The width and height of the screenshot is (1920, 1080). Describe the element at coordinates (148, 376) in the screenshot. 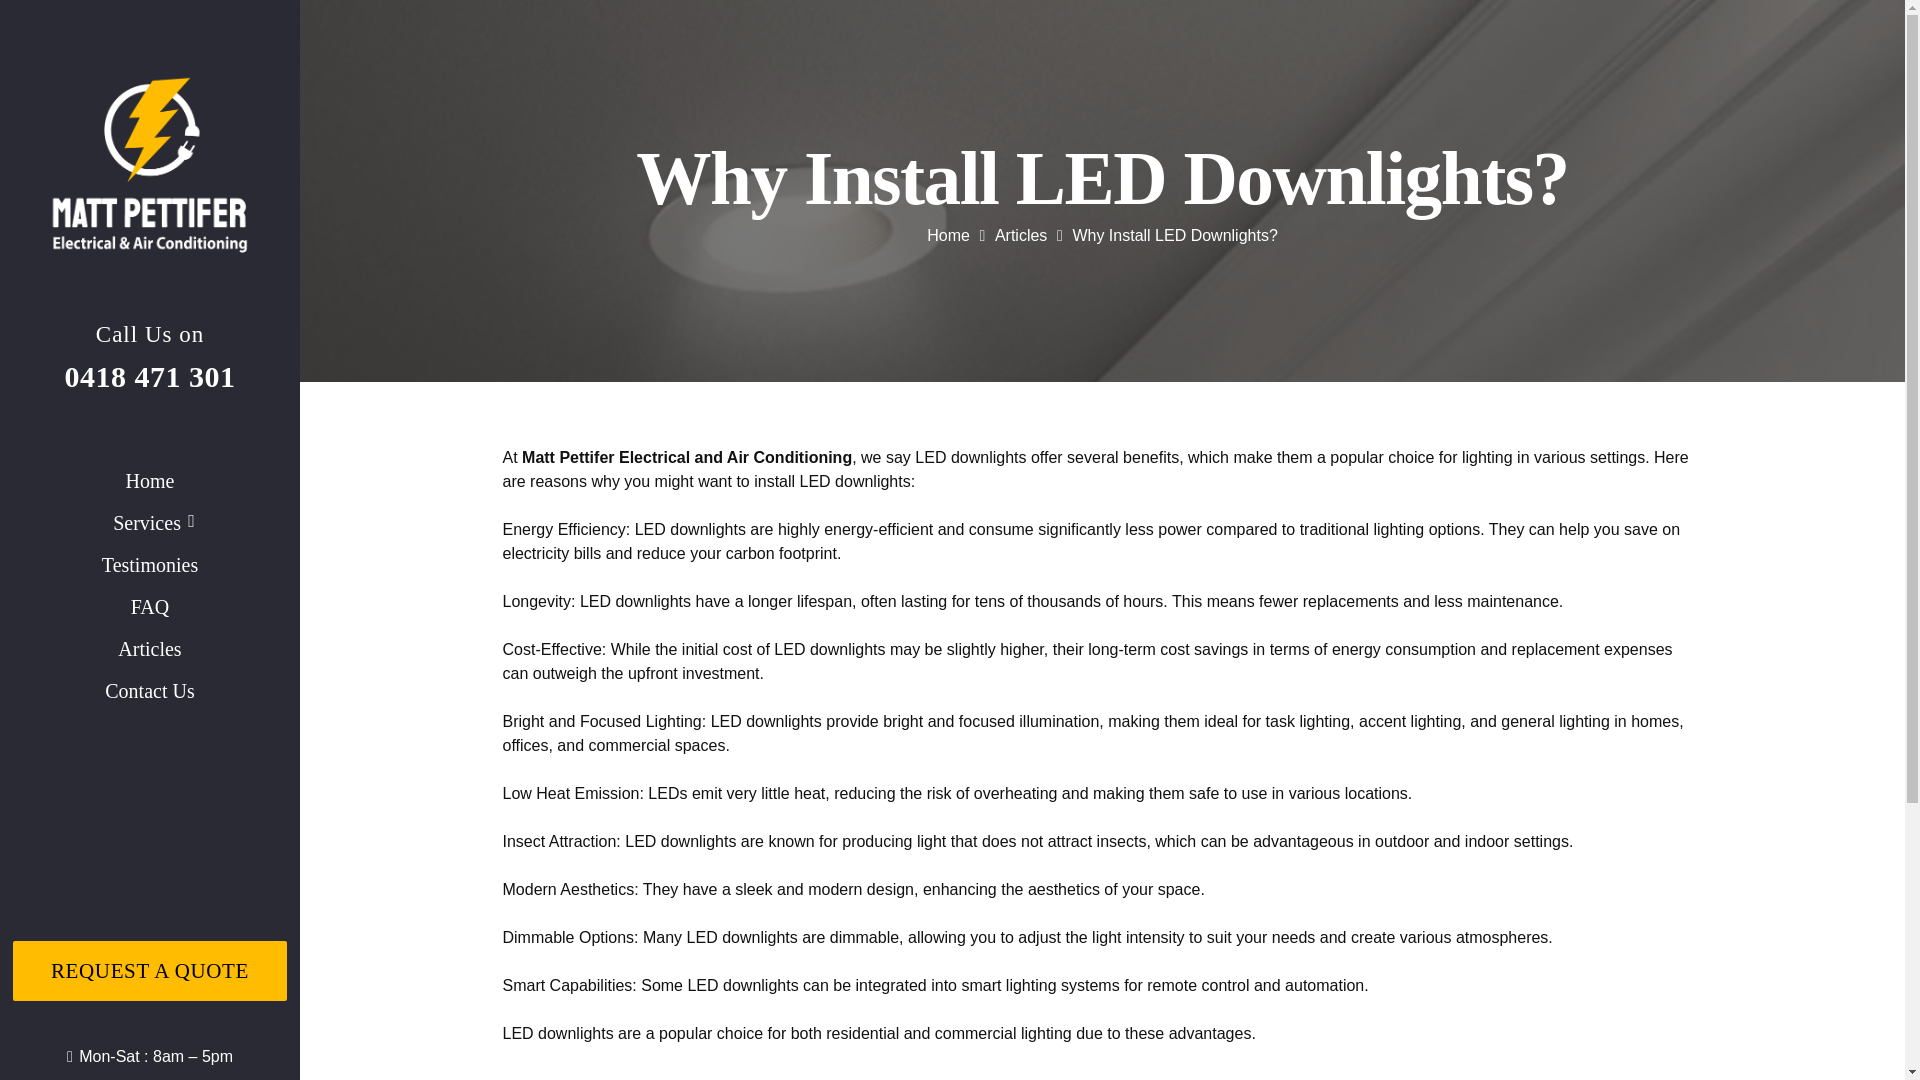

I see `0418 471 301` at that location.